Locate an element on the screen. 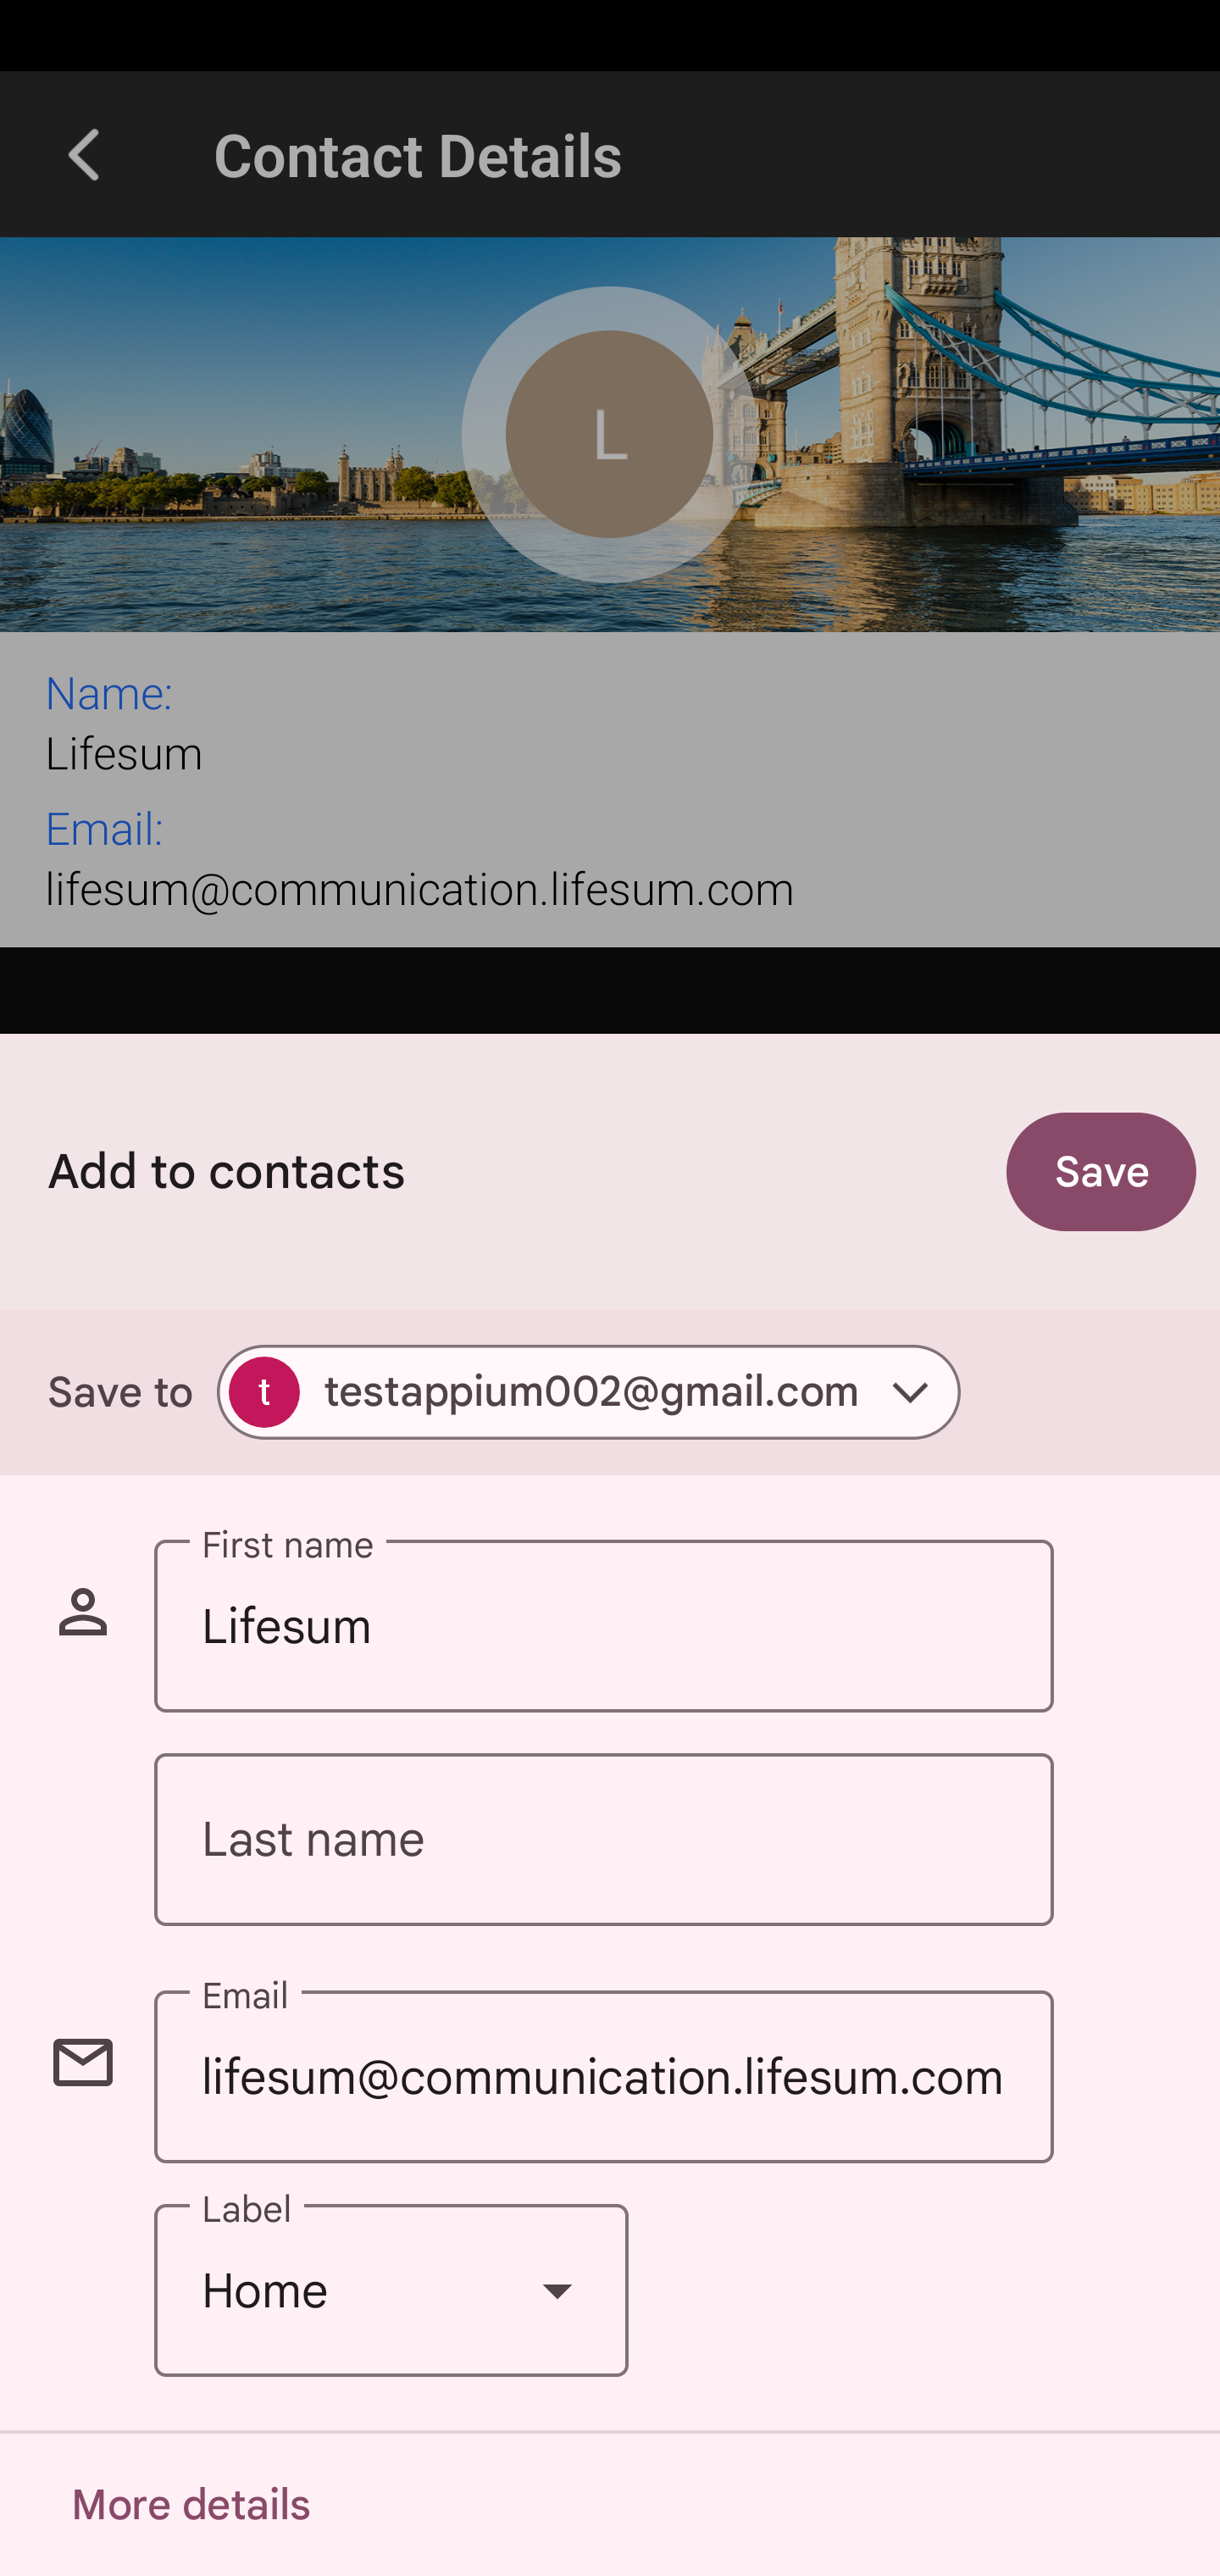 This screenshot has height=2576, width=1220. Show dropdown menu is located at coordinates (557, 2291).